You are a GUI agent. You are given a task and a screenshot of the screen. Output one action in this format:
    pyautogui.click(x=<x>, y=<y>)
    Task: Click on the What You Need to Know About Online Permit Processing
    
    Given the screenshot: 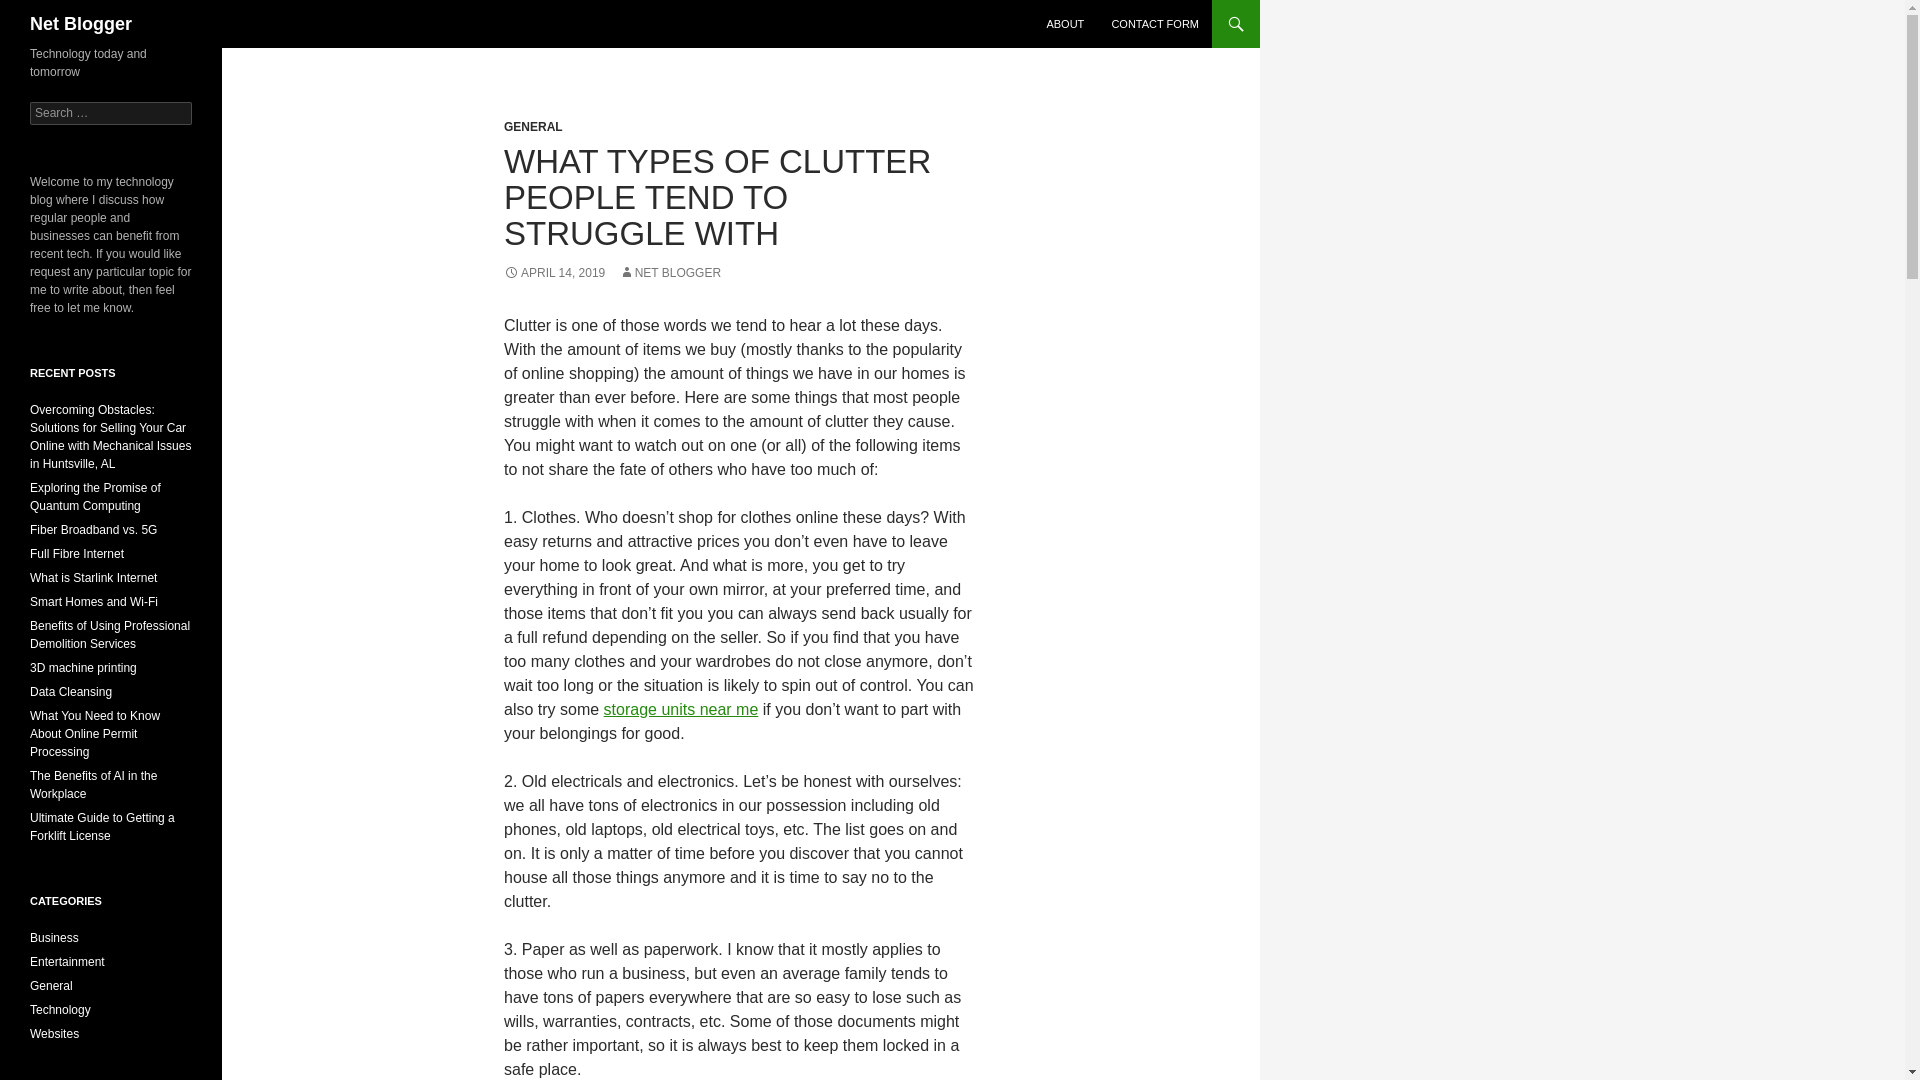 What is the action you would take?
    pyautogui.click(x=94, y=734)
    